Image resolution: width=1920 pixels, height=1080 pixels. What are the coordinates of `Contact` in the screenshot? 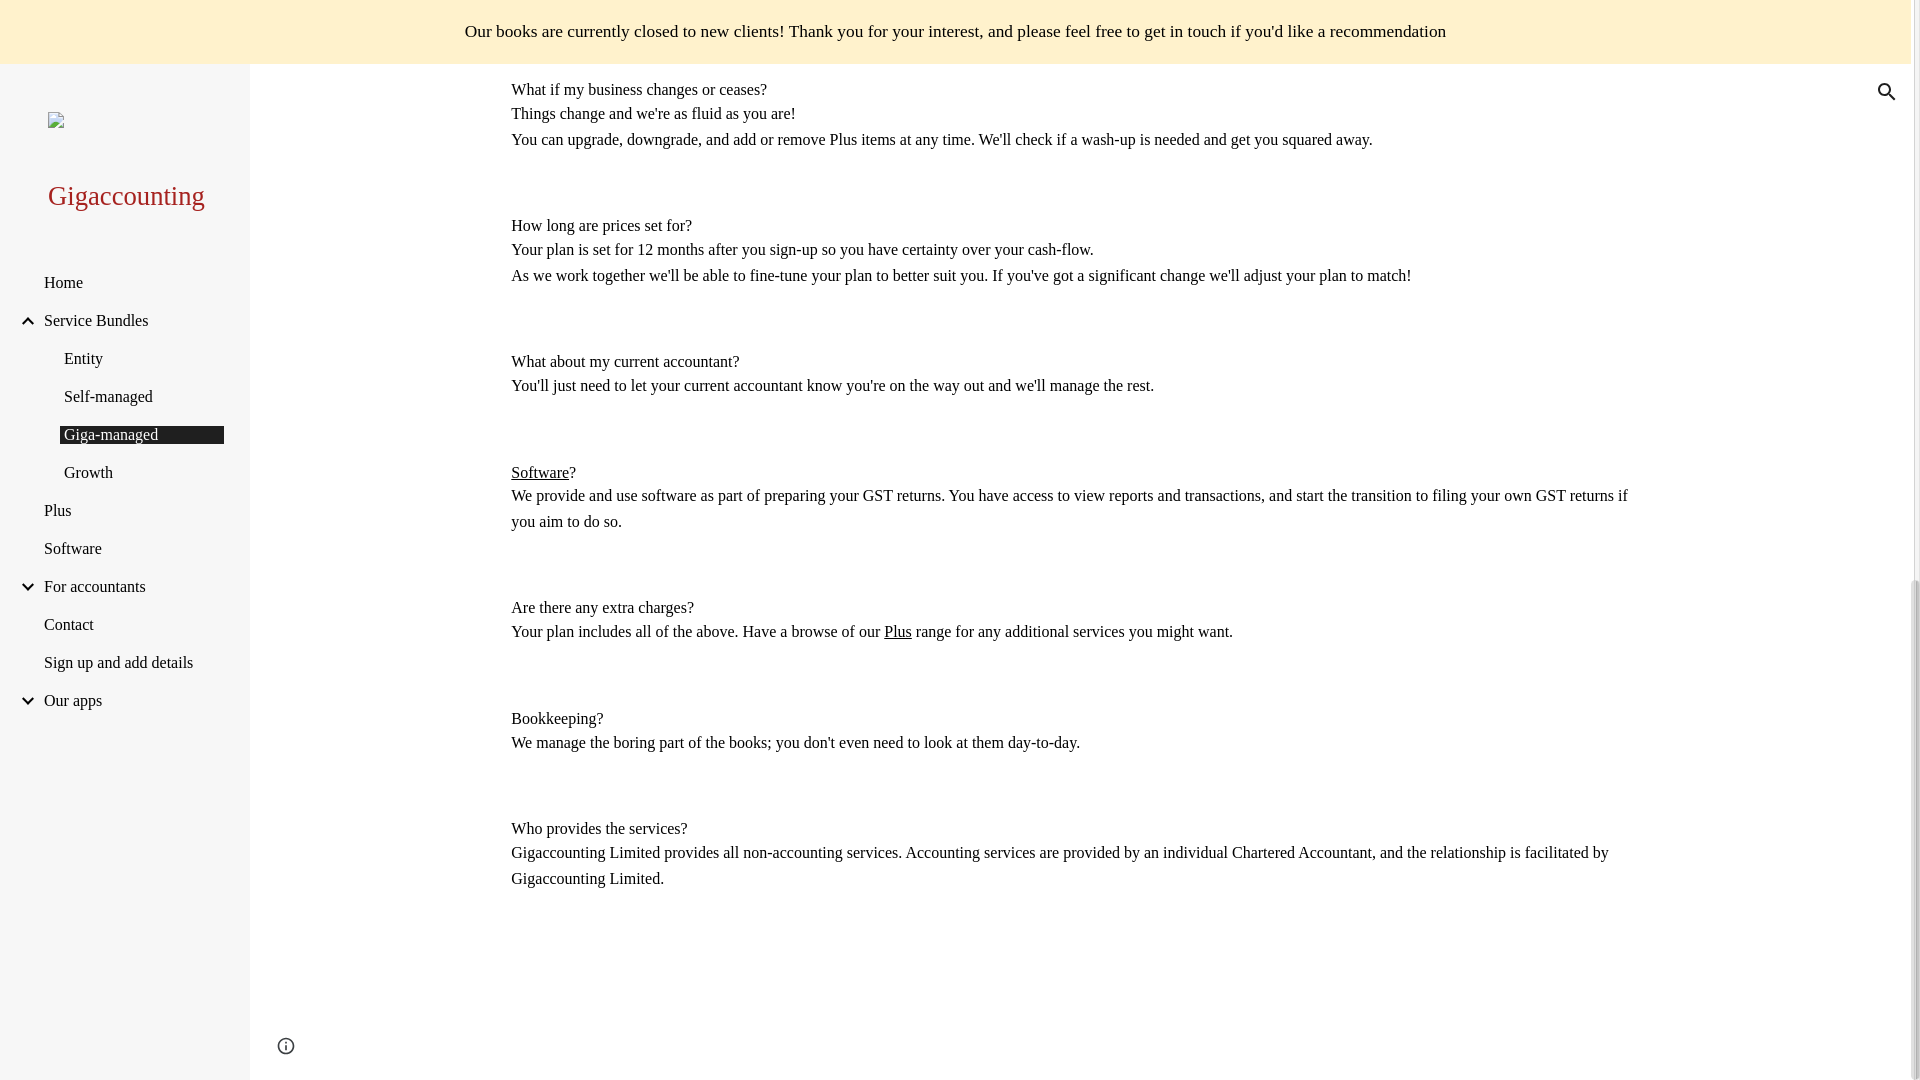 It's located at (1080, 1019).